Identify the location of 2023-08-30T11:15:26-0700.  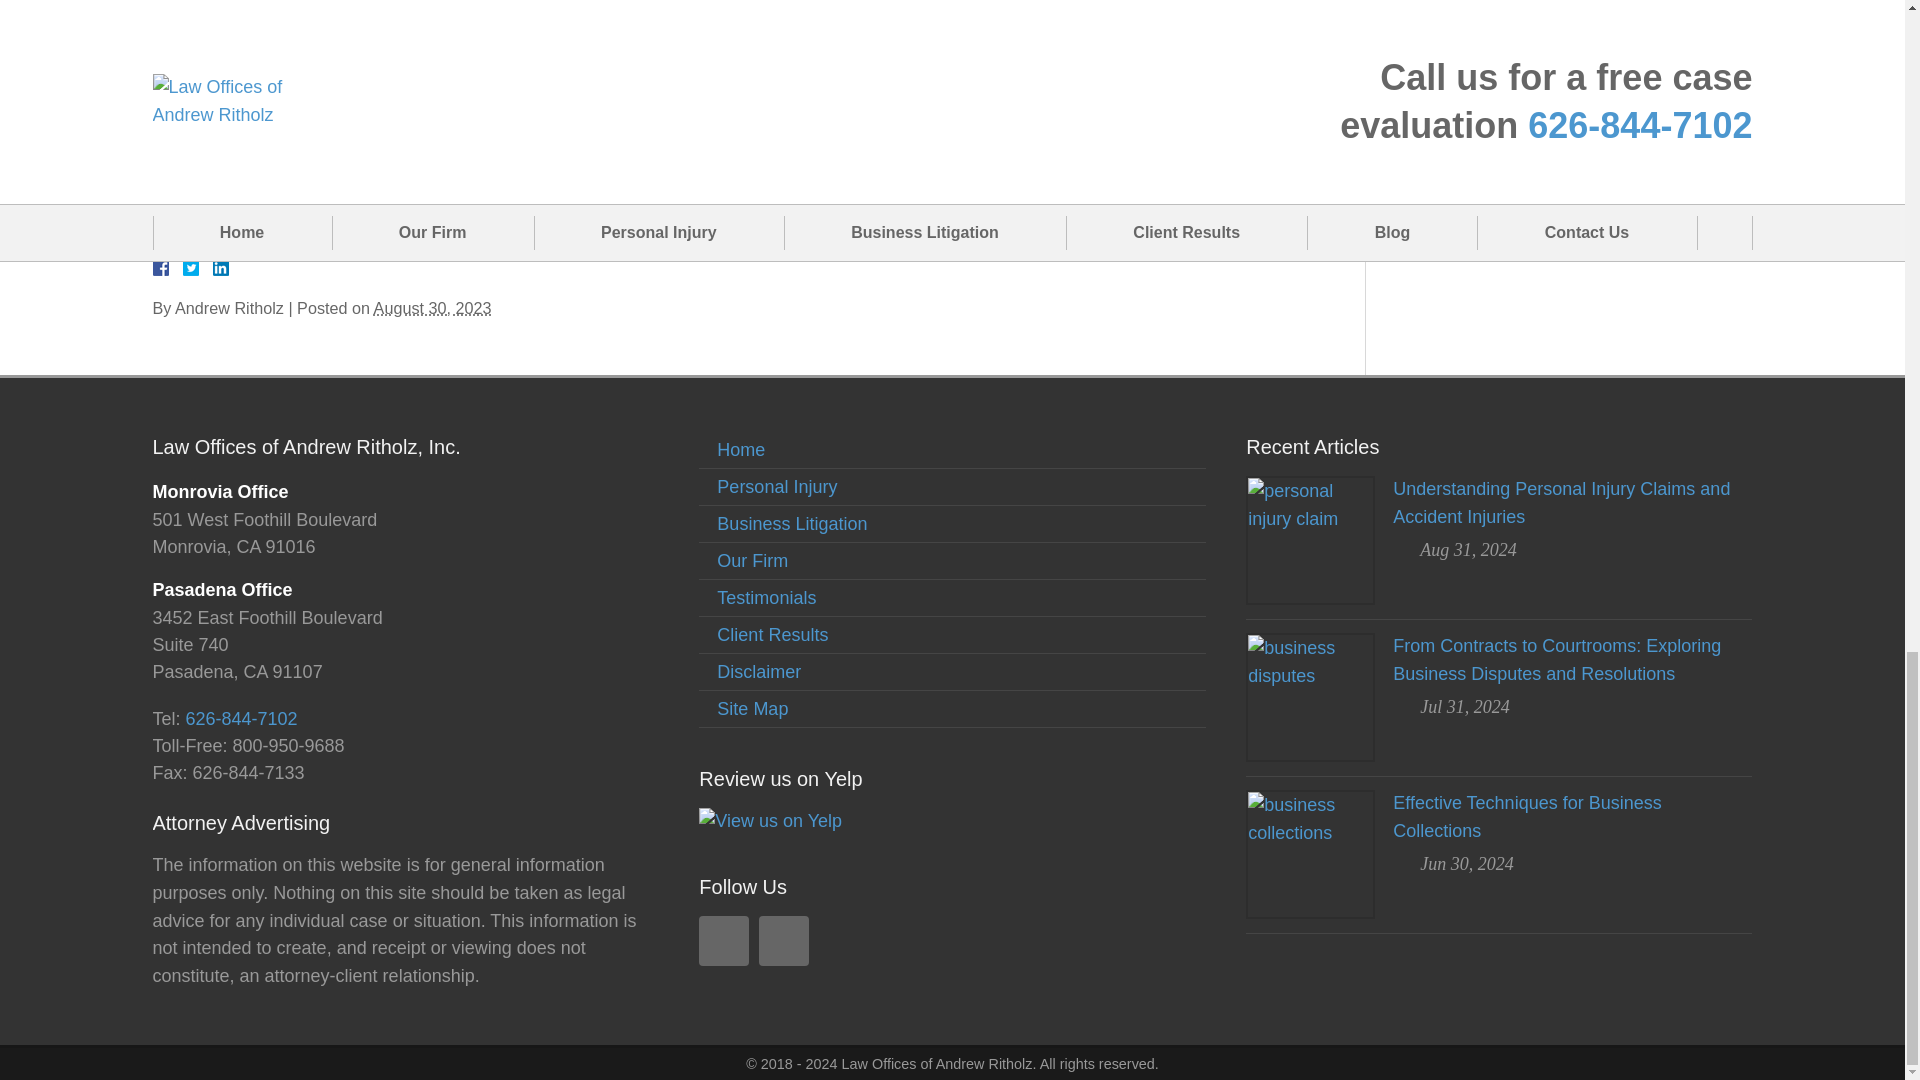
(432, 308).